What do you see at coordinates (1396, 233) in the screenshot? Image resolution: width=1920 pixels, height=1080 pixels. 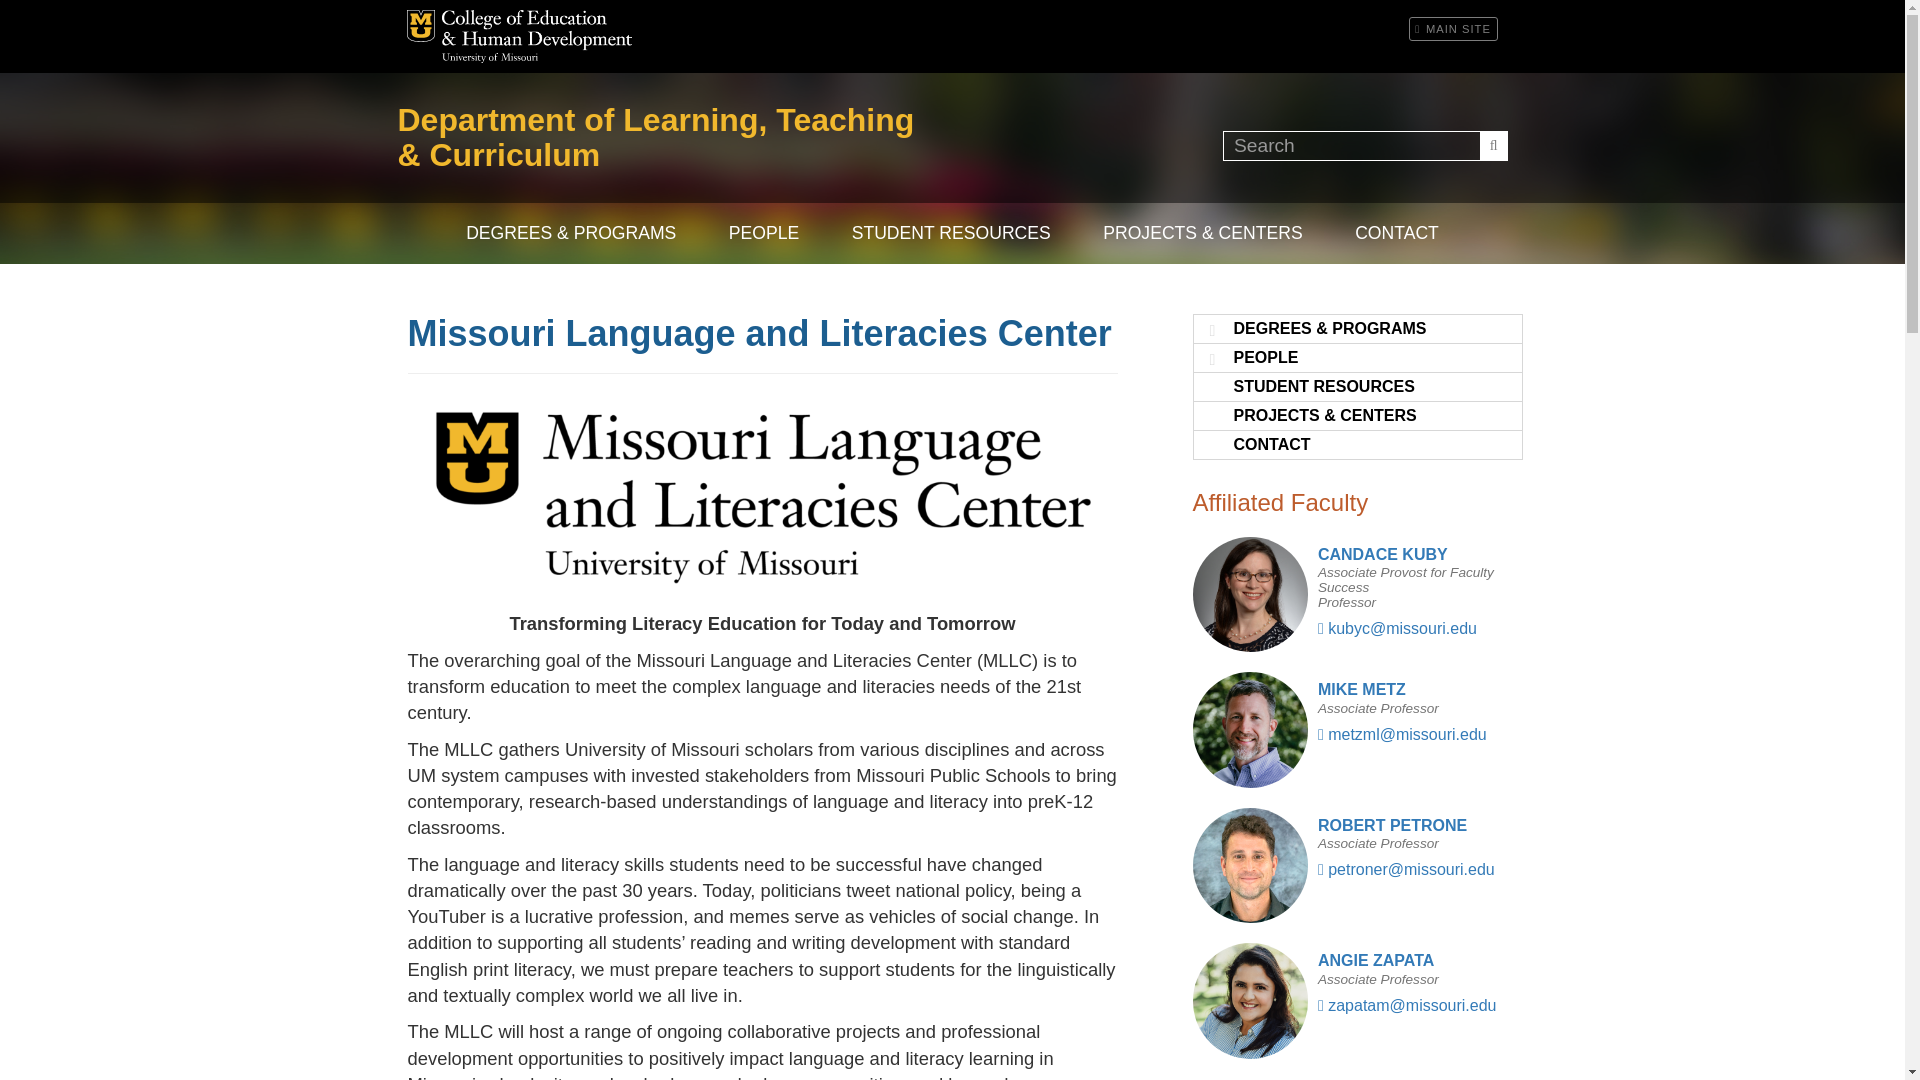 I see `CONTACT` at bounding box center [1396, 233].